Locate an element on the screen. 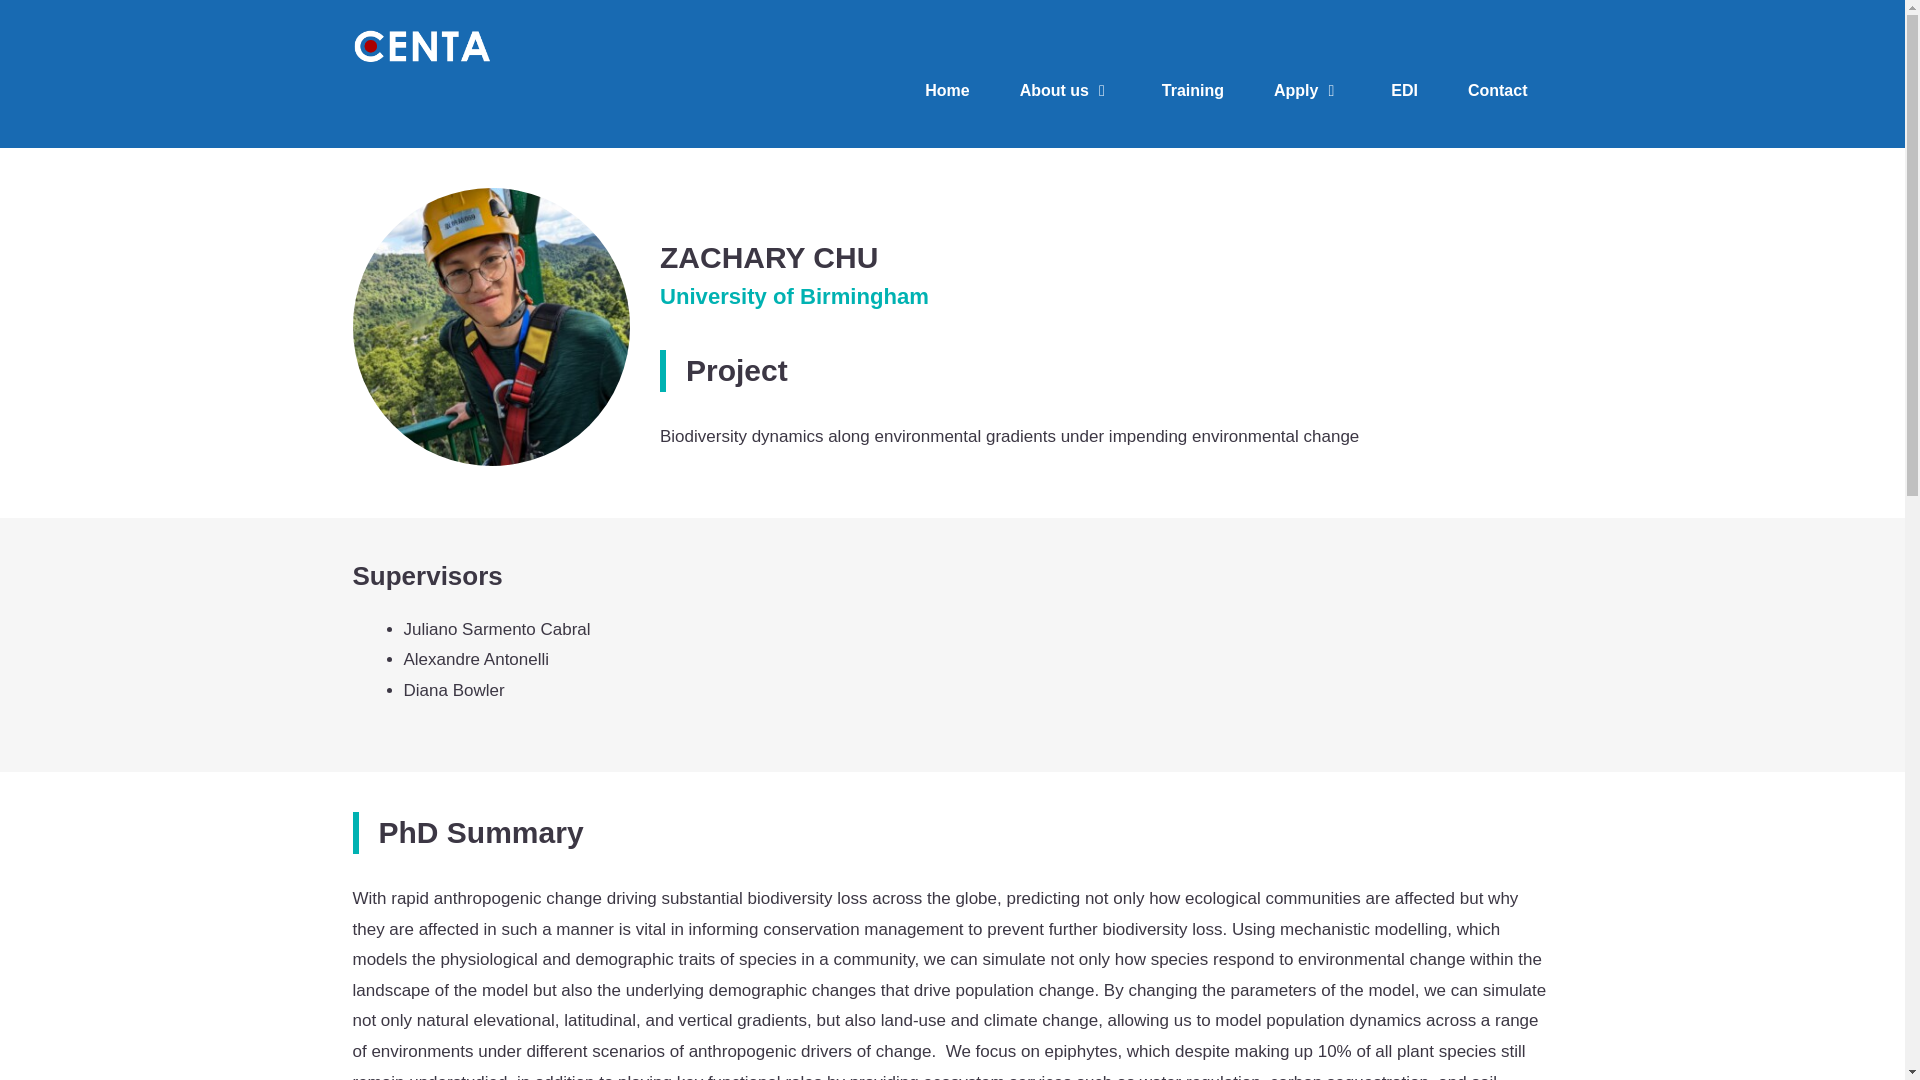  About us is located at coordinates (1065, 90).